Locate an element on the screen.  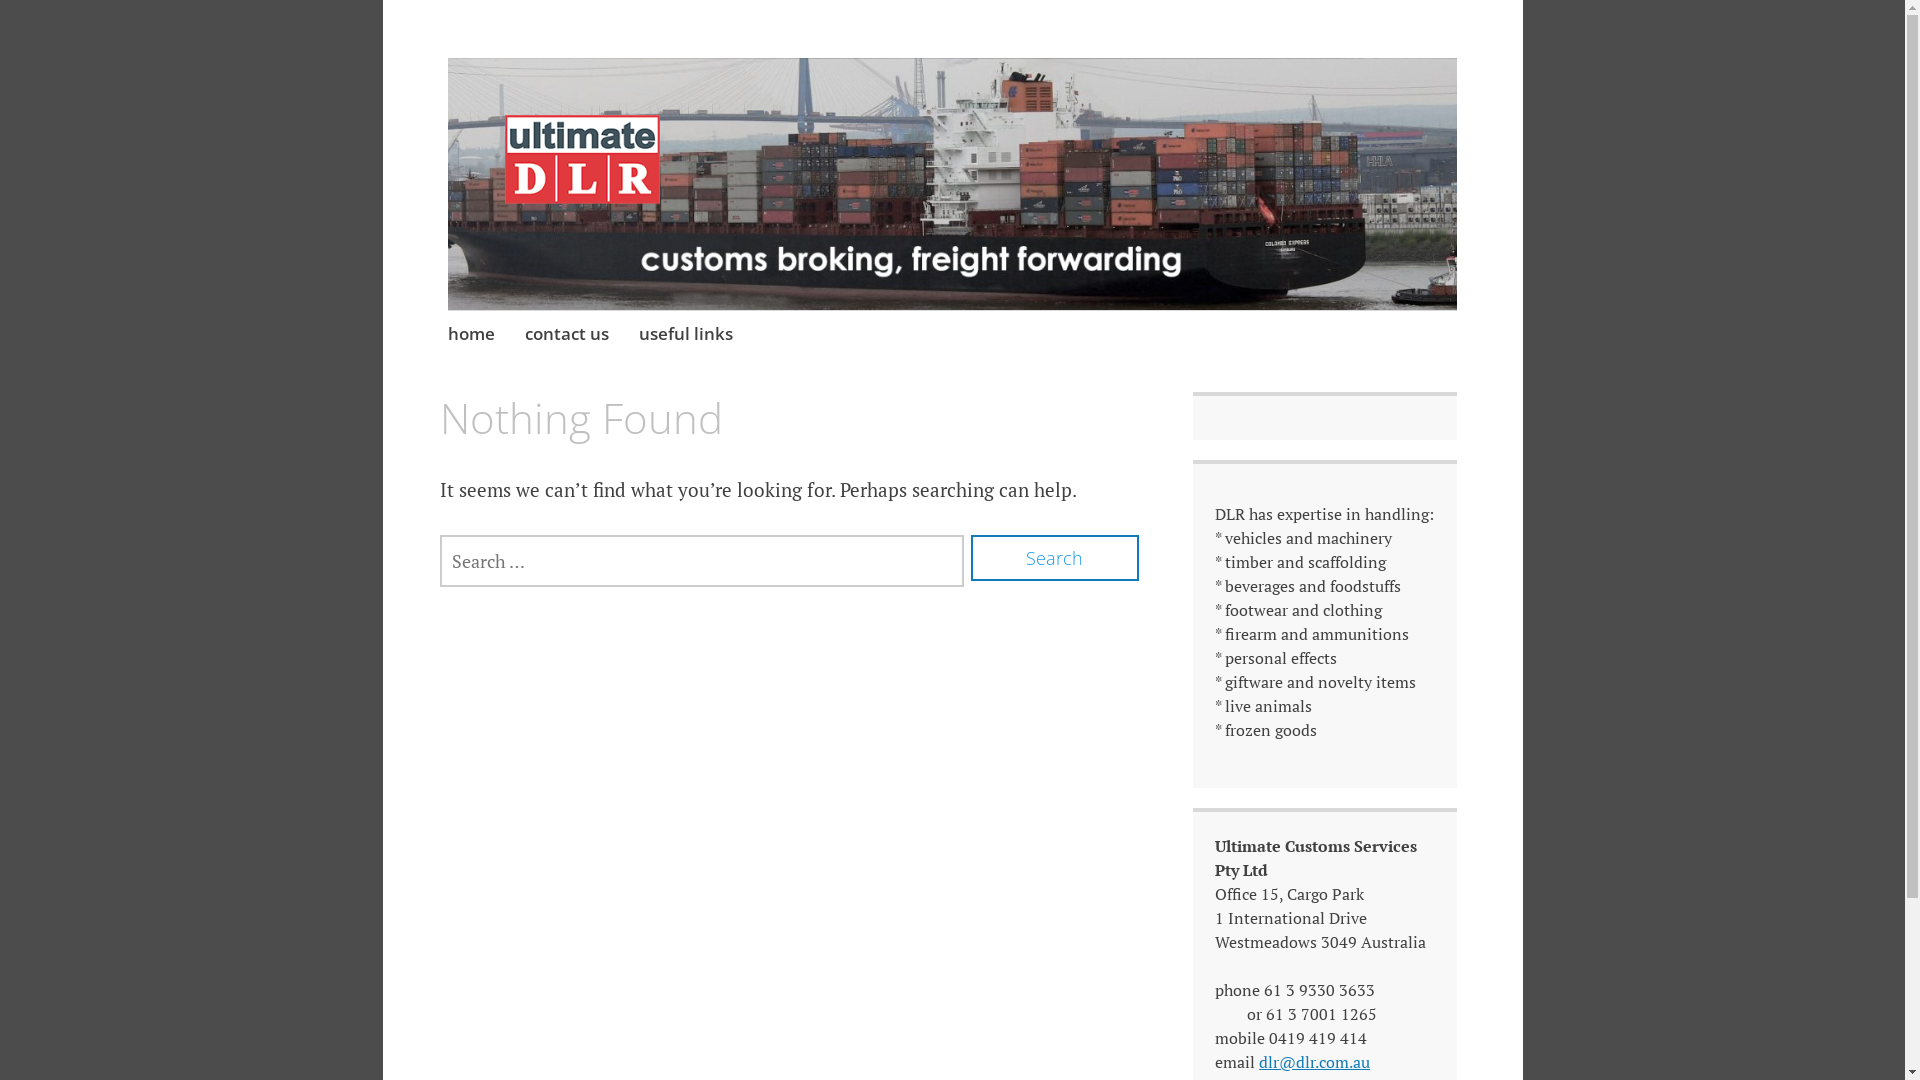
home is located at coordinates (472, 335).